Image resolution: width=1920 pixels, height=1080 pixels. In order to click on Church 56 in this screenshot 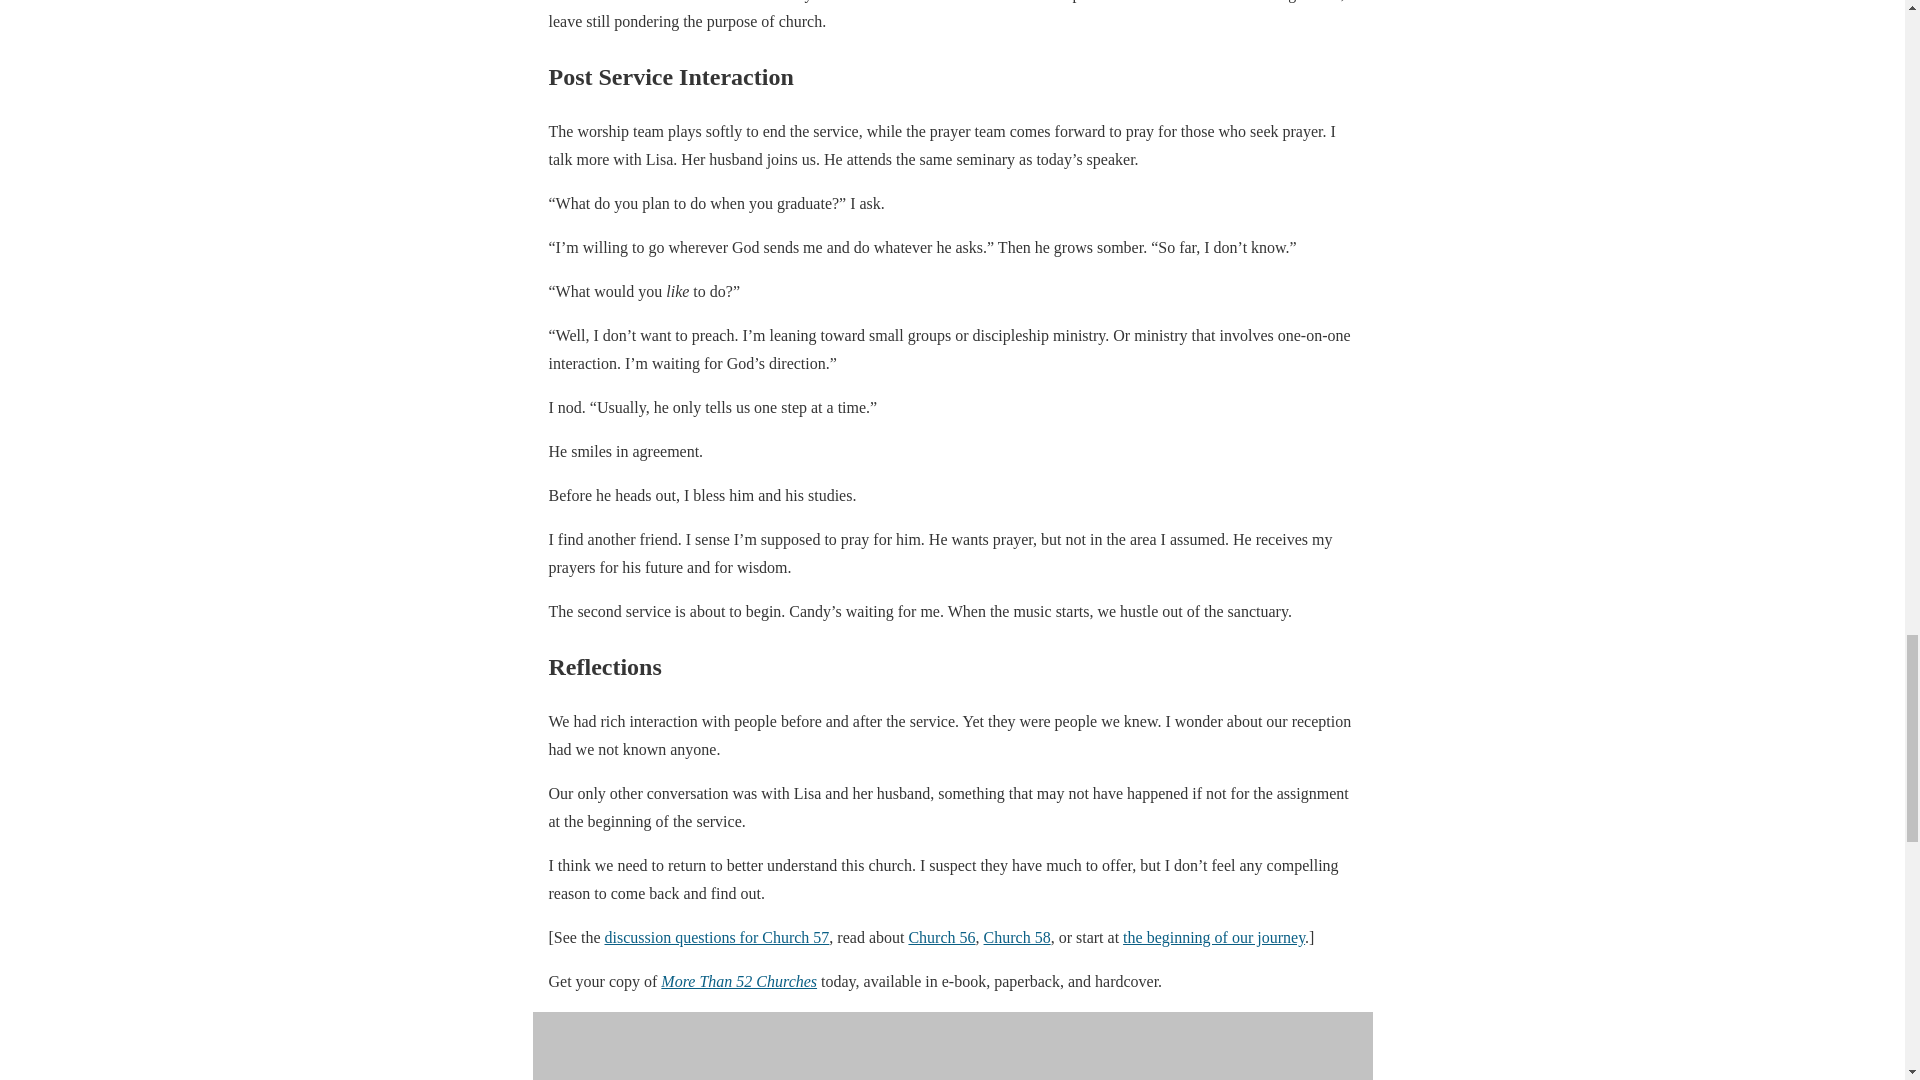, I will do `click(942, 937)`.